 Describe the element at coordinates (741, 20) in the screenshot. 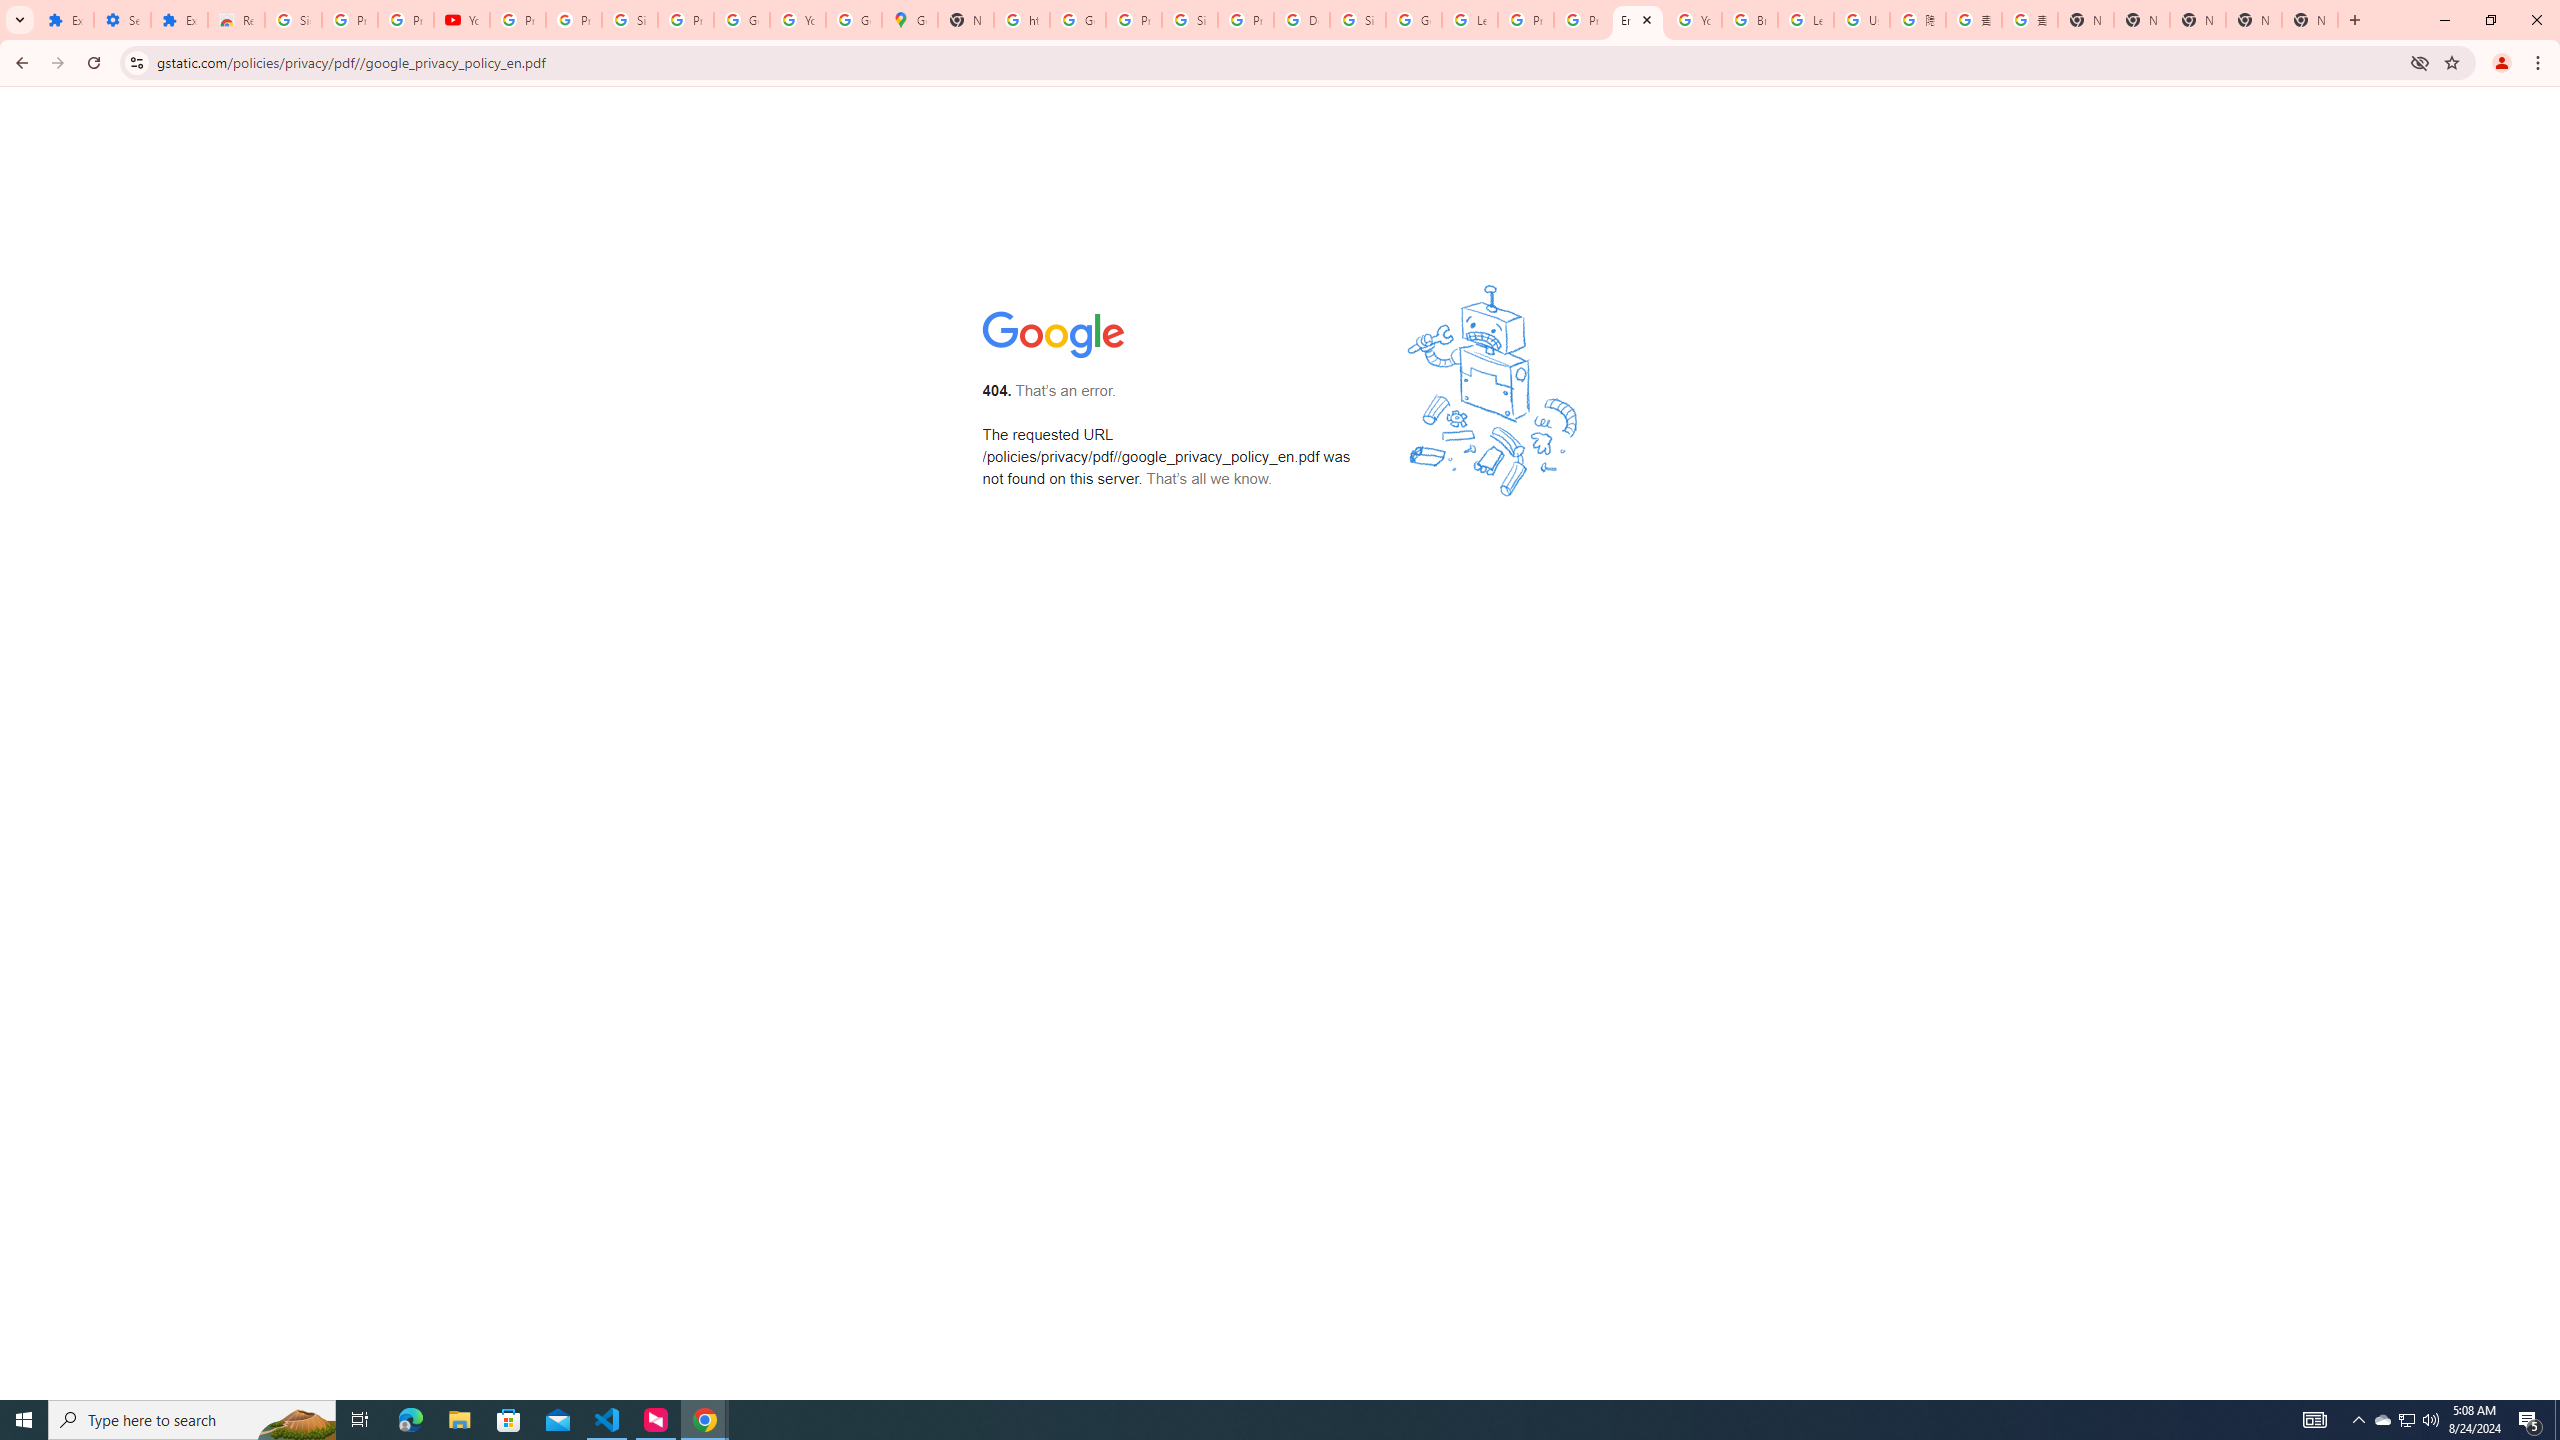

I see `Google Account` at that location.